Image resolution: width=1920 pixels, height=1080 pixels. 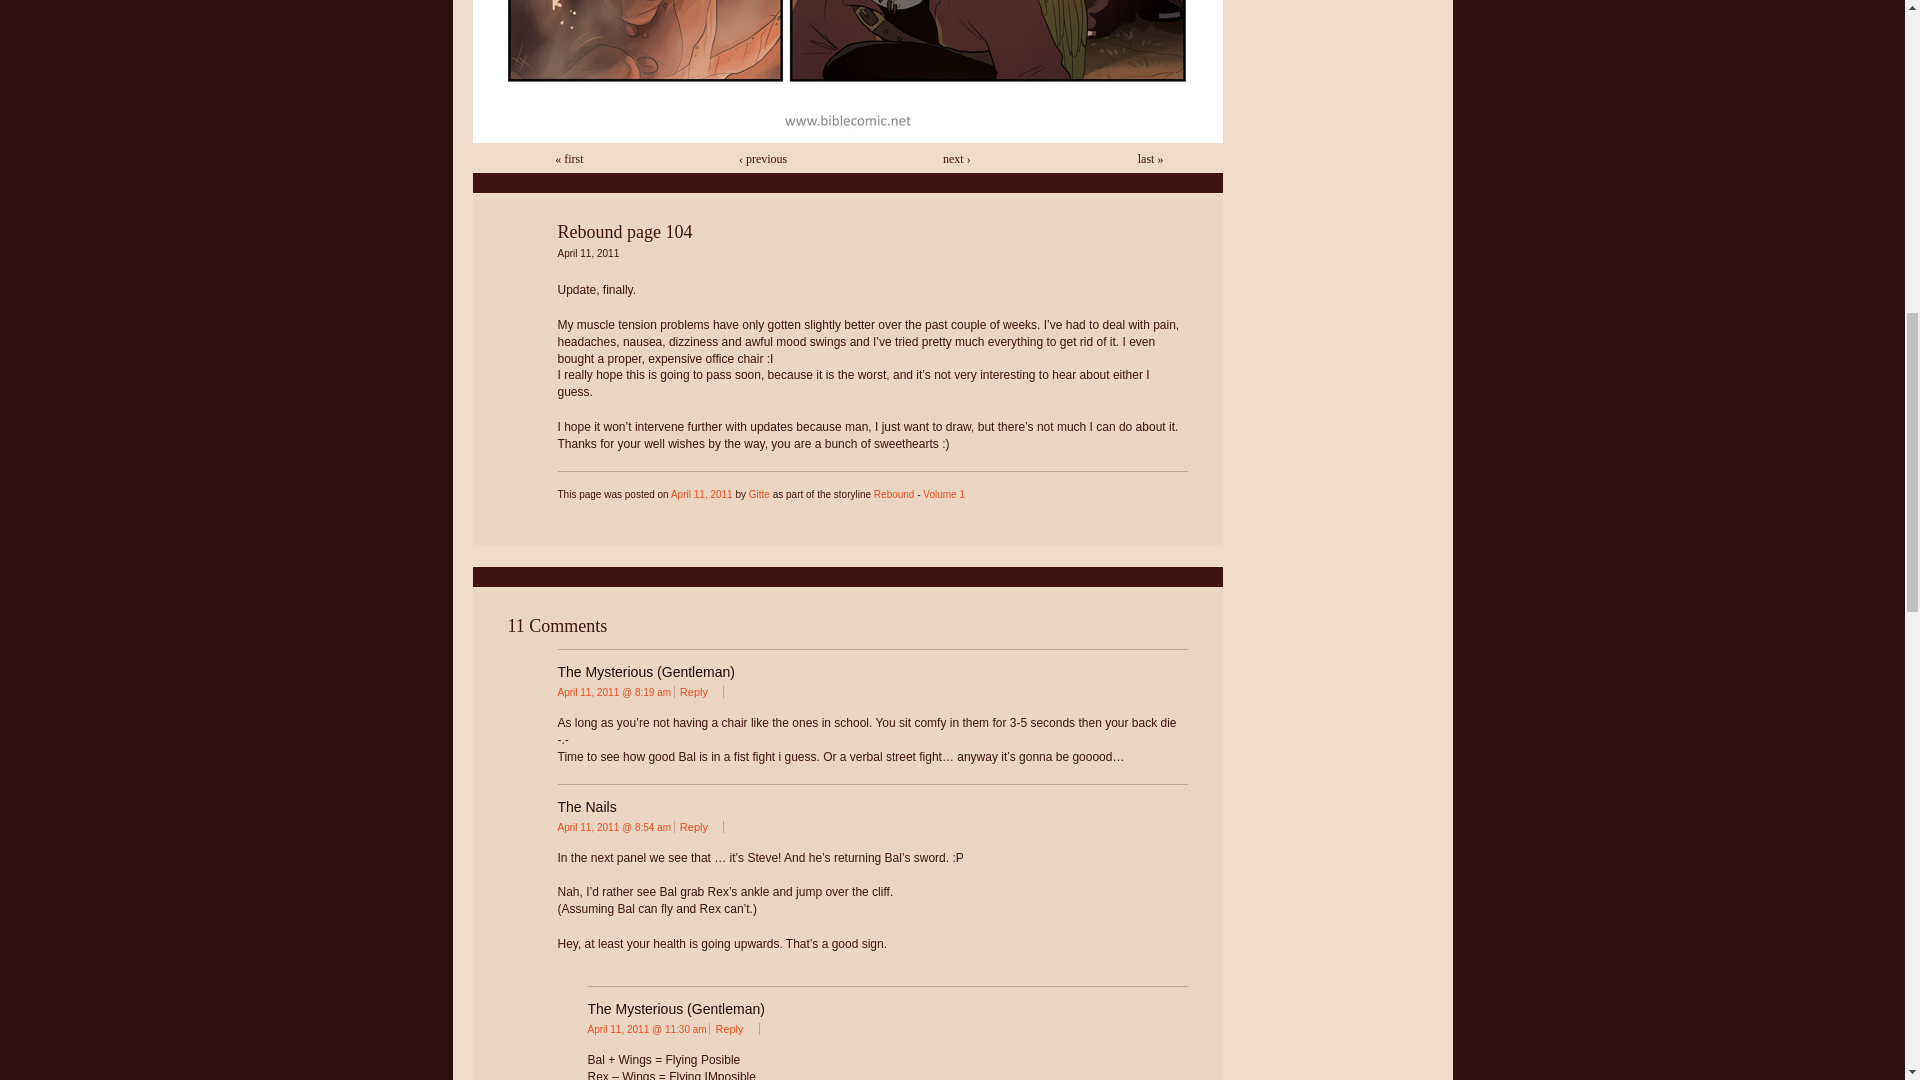 I want to click on Gitte, so click(x=758, y=494).